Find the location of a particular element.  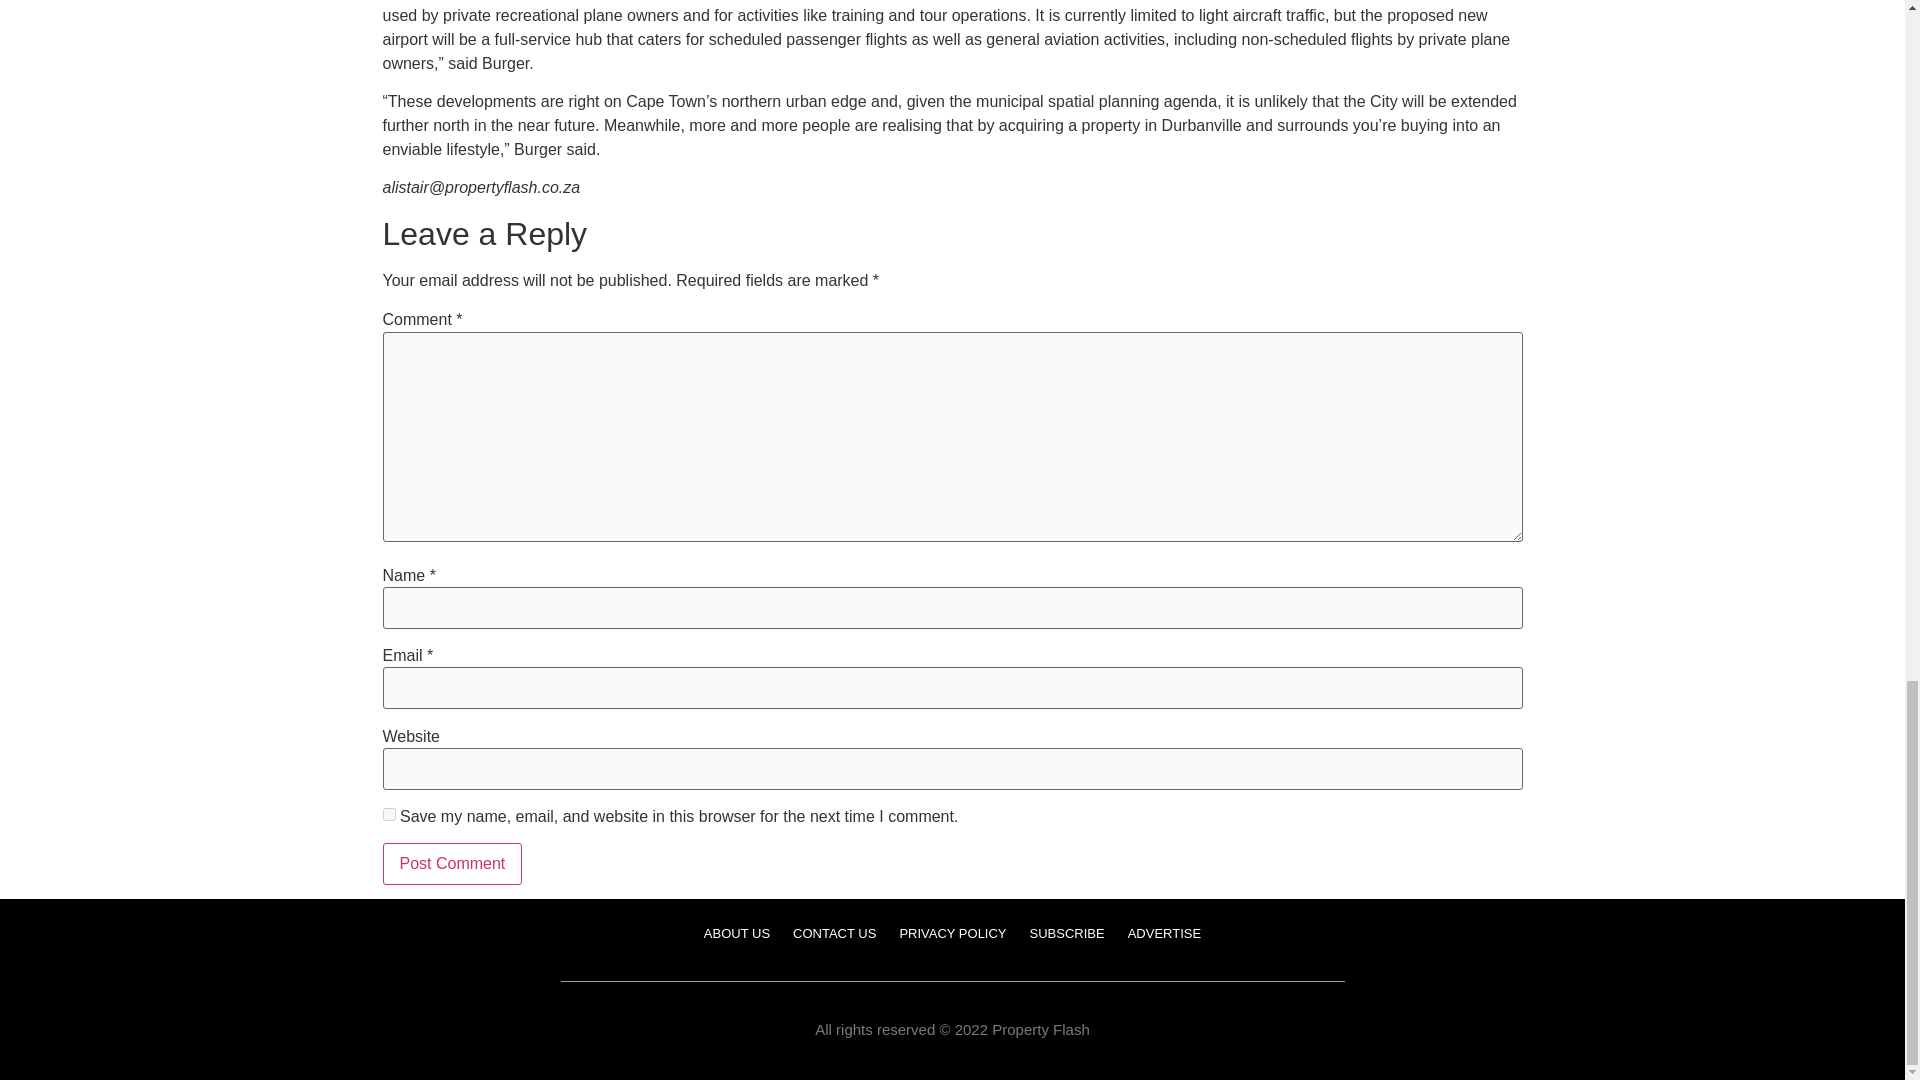

yes is located at coordinates (388, 814).